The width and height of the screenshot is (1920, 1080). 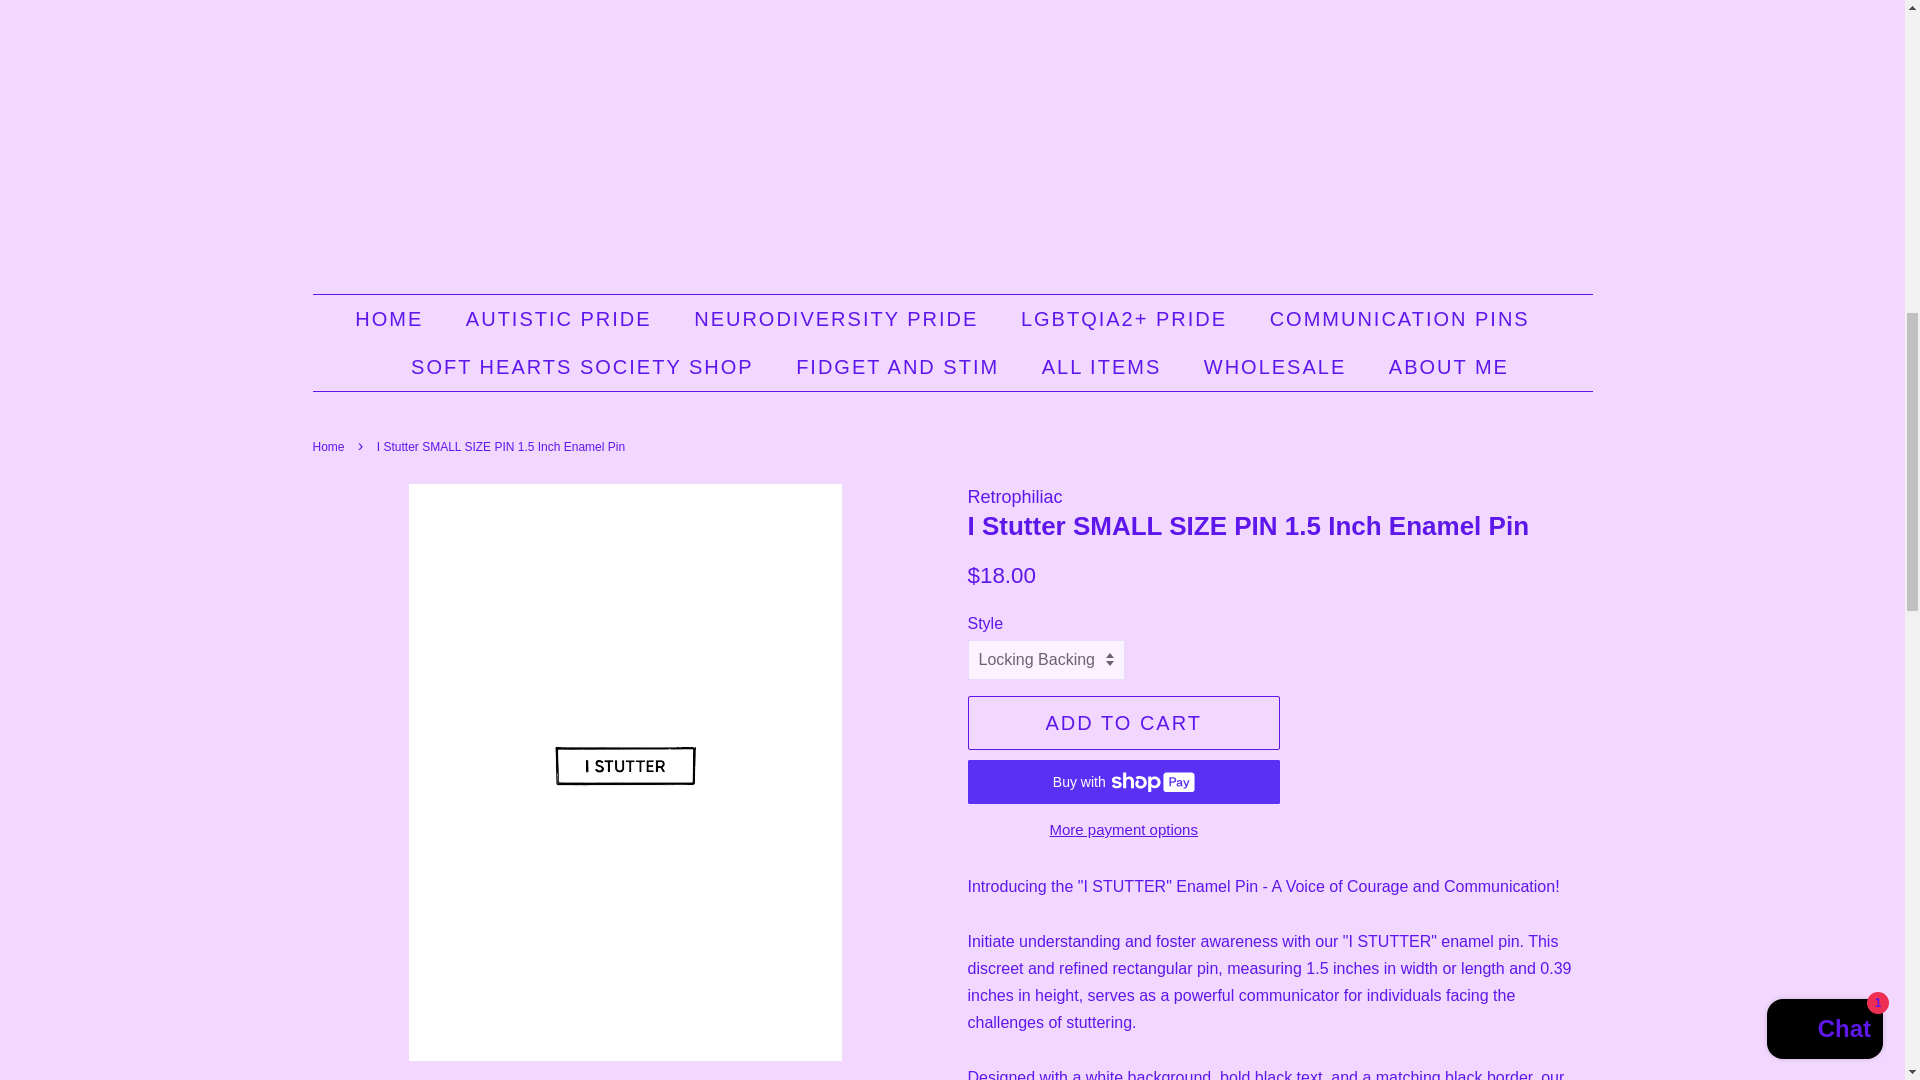 I want to click on HOME, so click(x=399, y=318).